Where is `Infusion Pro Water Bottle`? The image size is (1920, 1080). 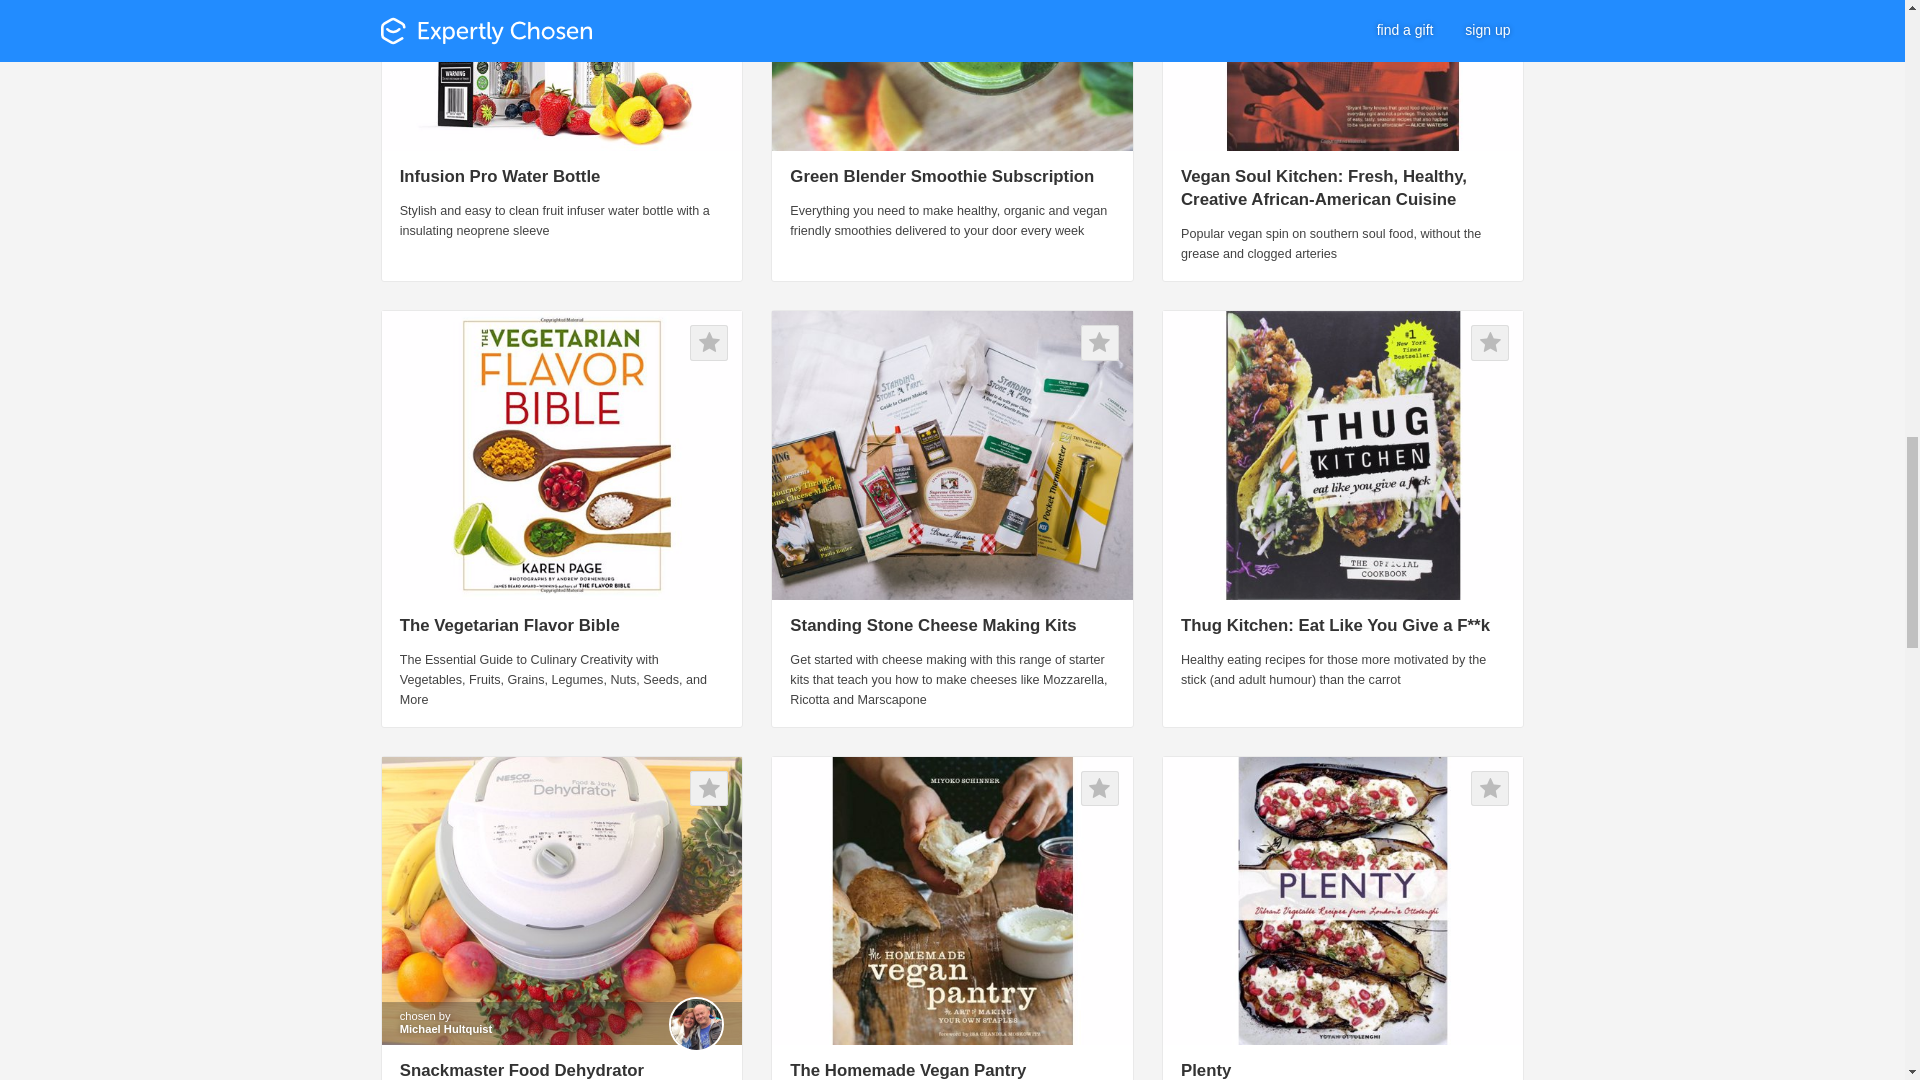
Infusion Pro Water Bottle is located at coordinates (500, 176).